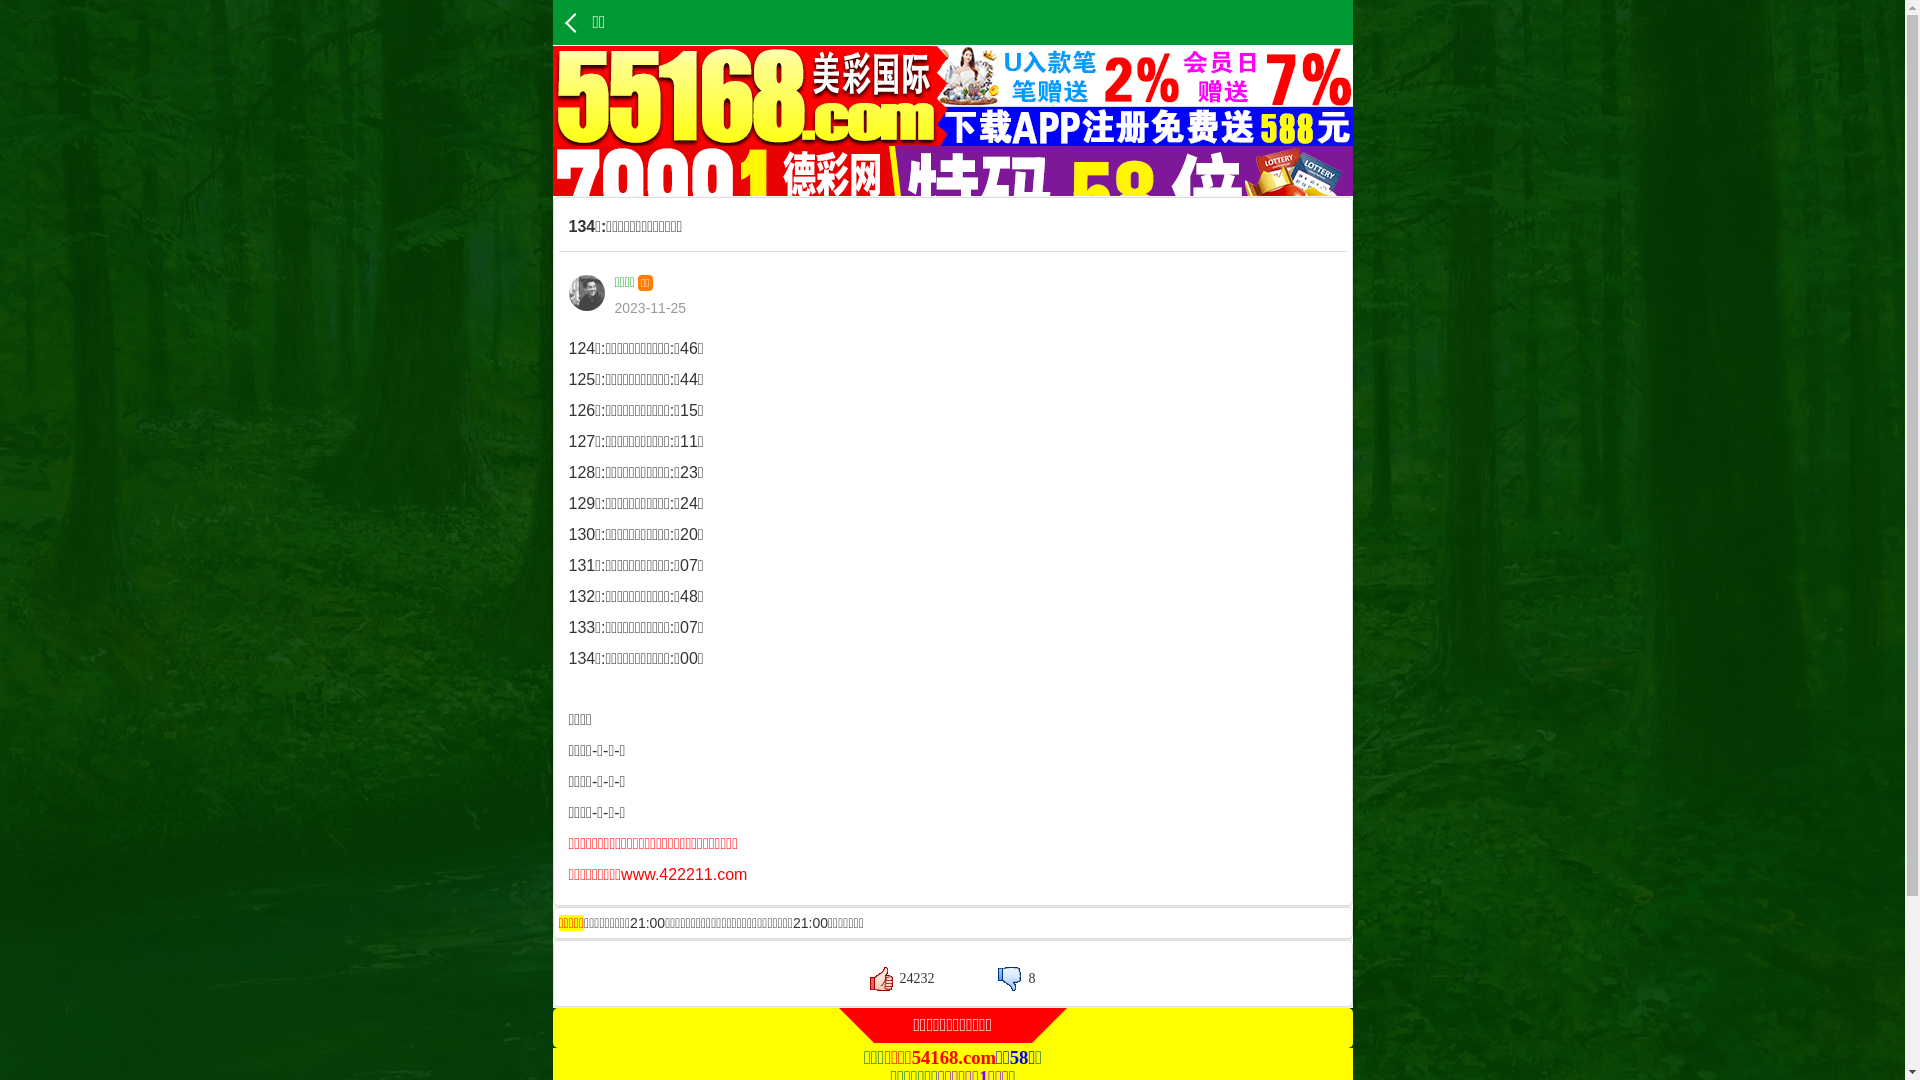  I want to click on 8, so click(1016, 978).